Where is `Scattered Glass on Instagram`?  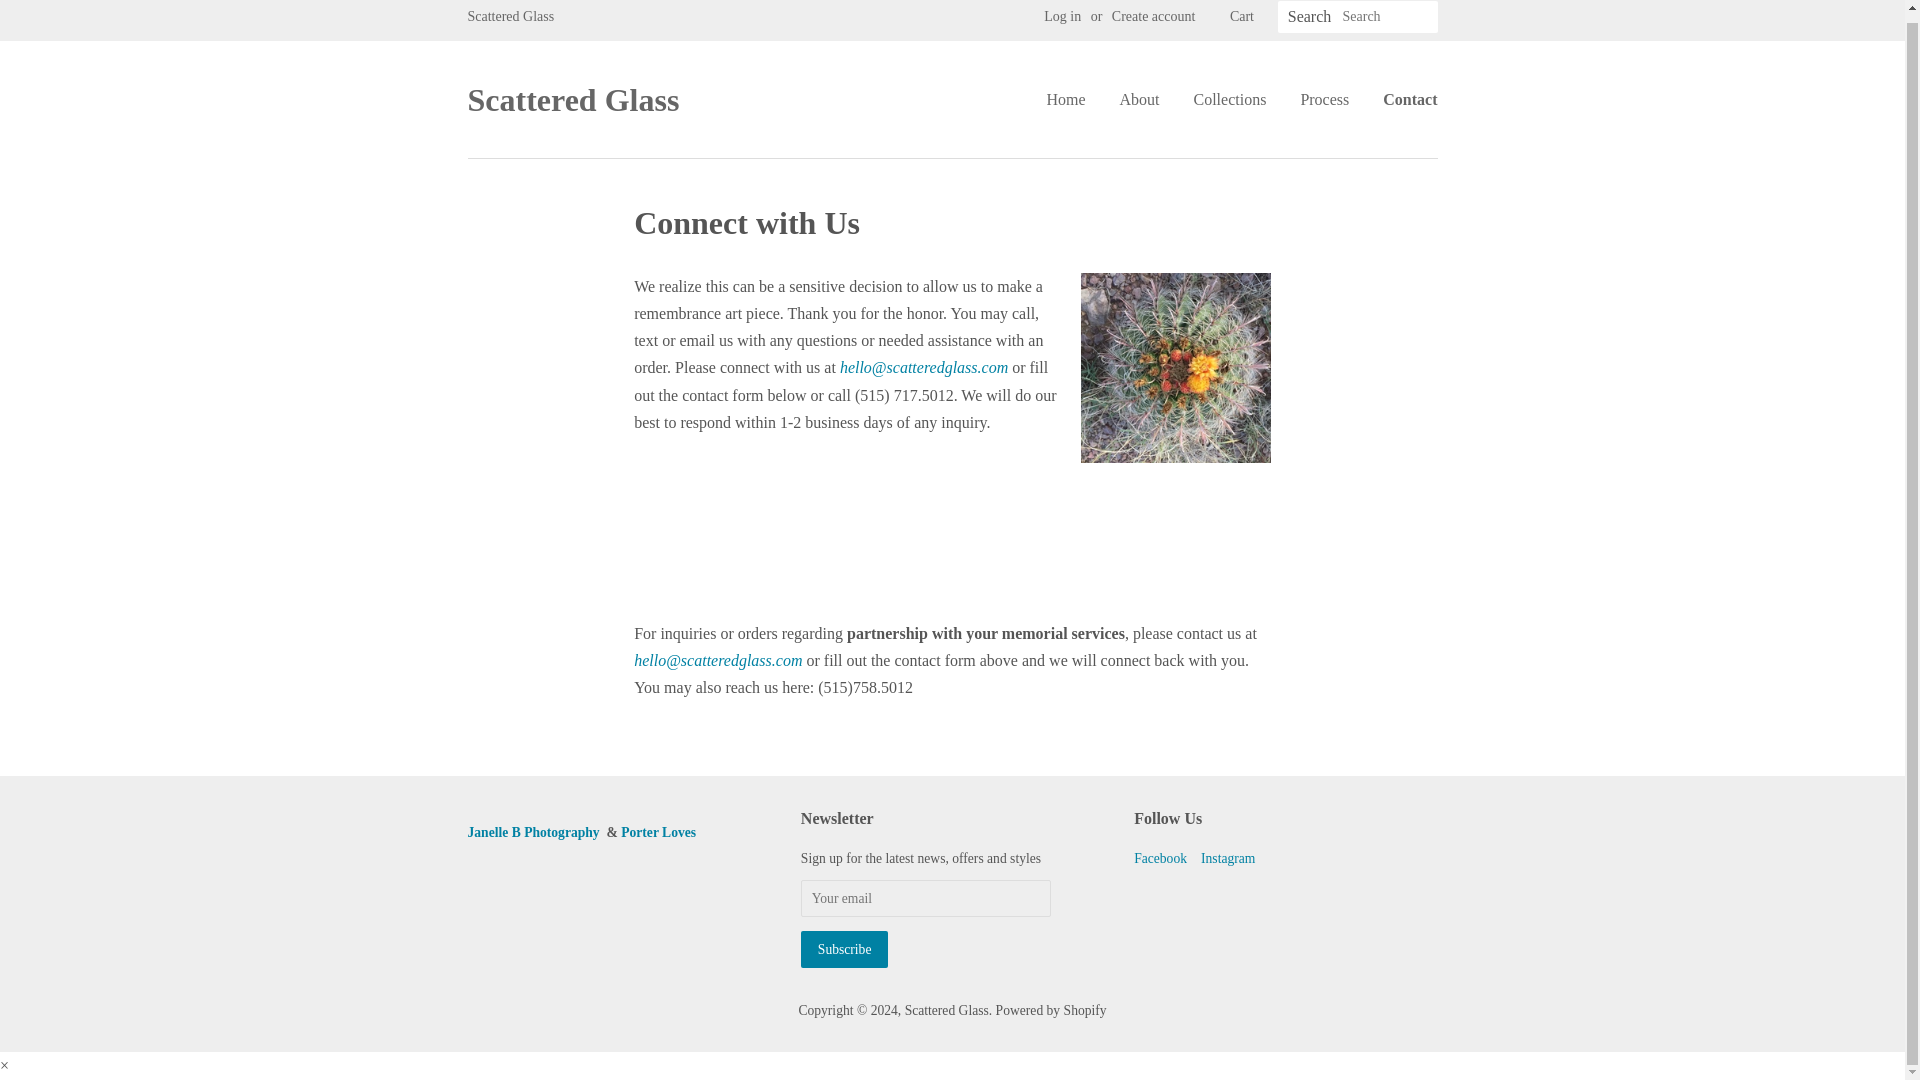
Scattered Glass on Instagram is located at coordinates (1228, 858).